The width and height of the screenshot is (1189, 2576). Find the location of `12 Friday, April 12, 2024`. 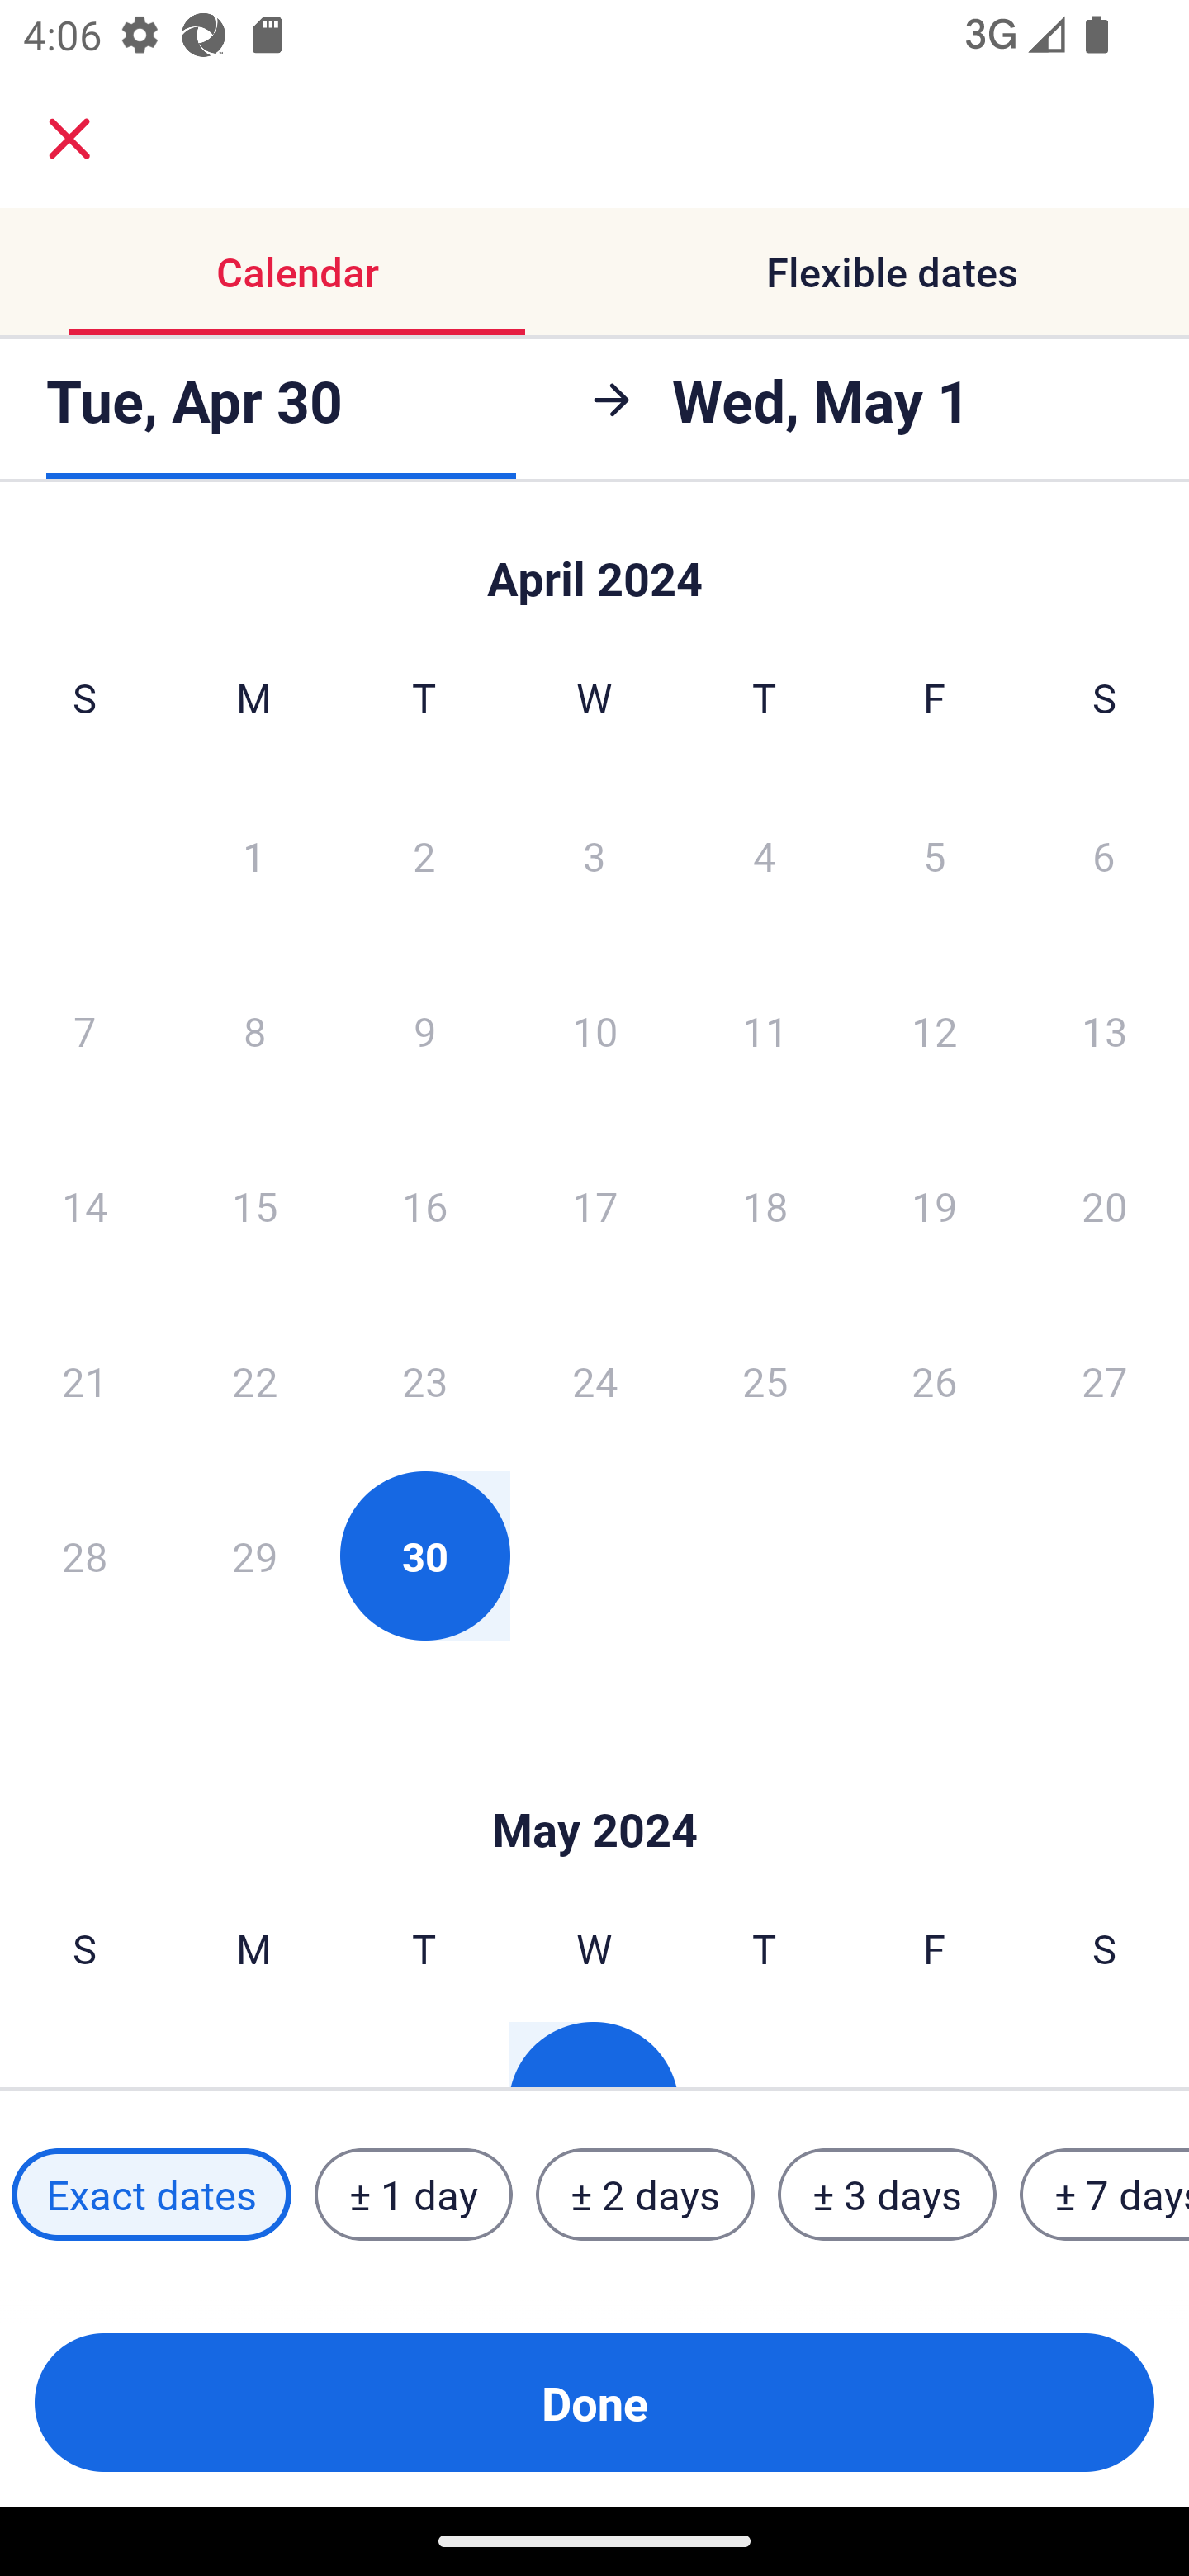

12 Friday, April 12, 2024 is located at coordinates (935, 1030).